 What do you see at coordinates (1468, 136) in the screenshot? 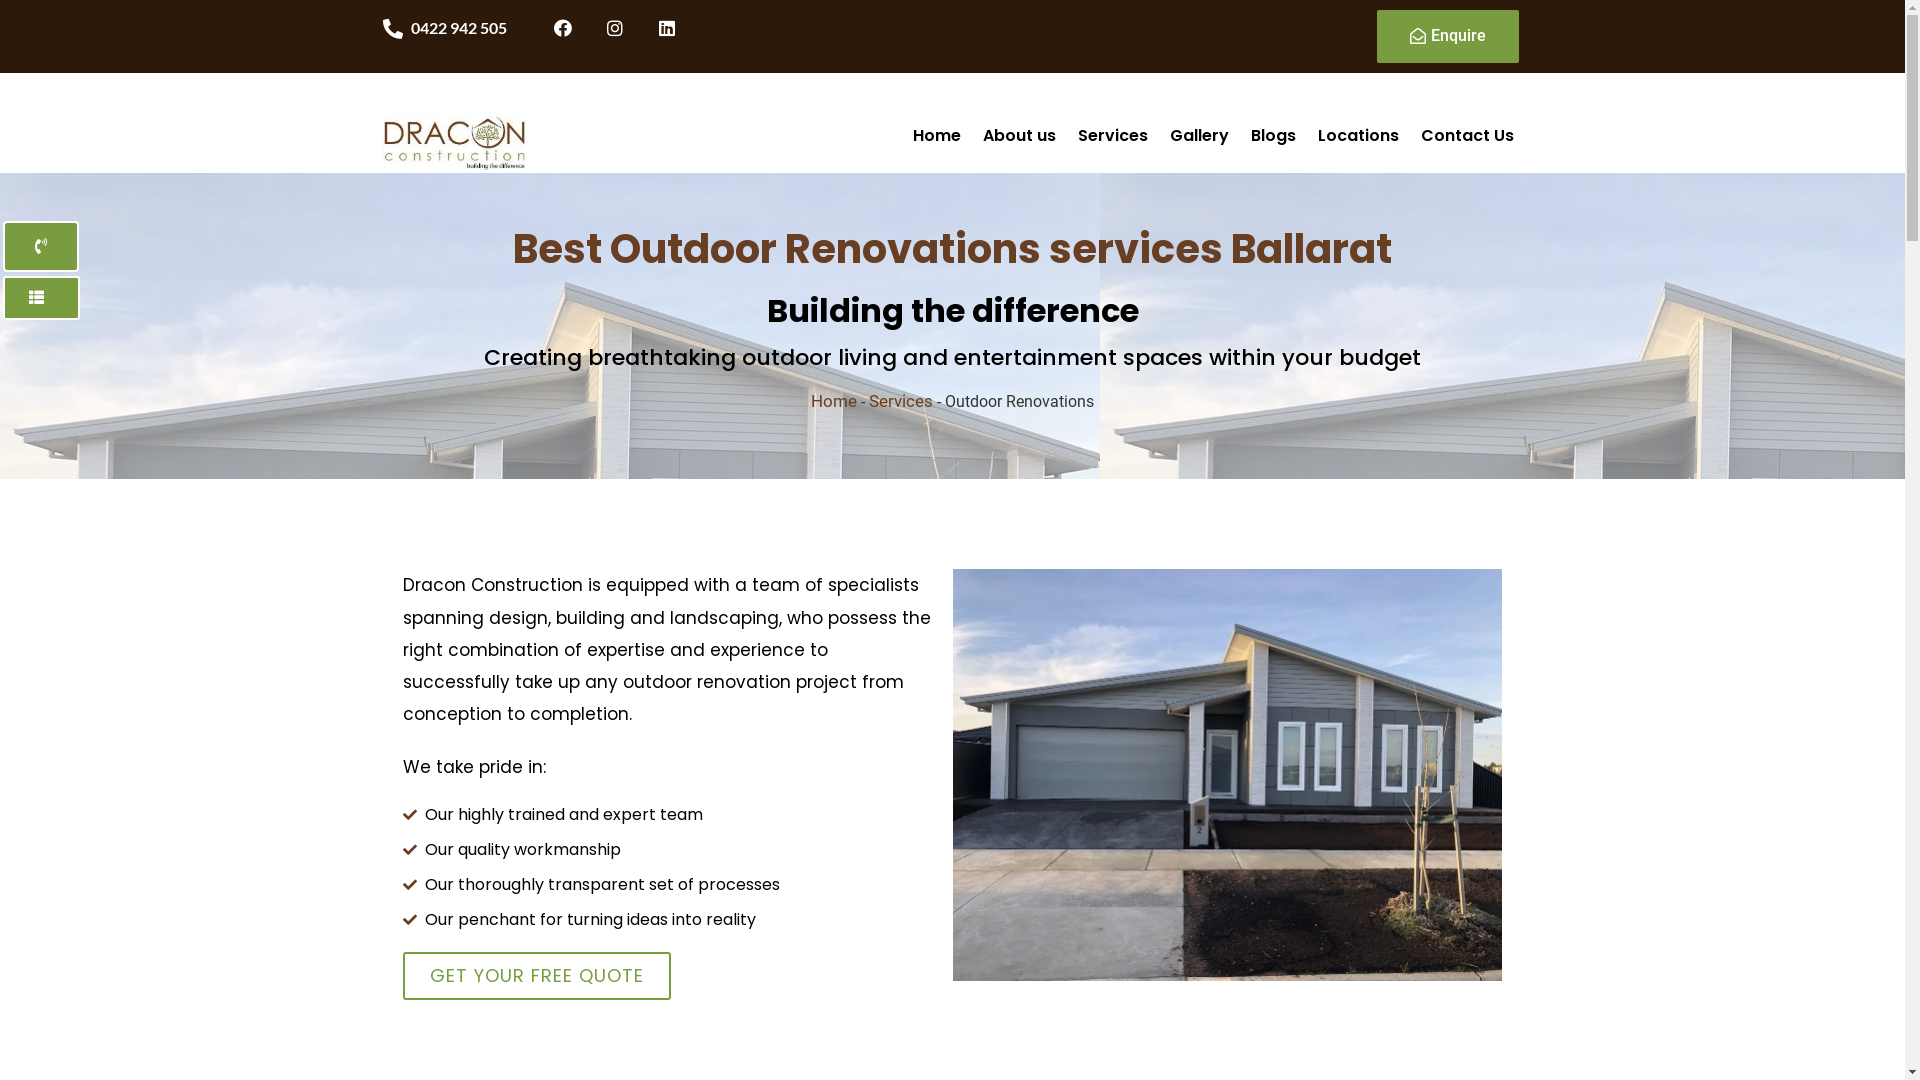
I see `Contact Us` at bounding box center [1468, 136].